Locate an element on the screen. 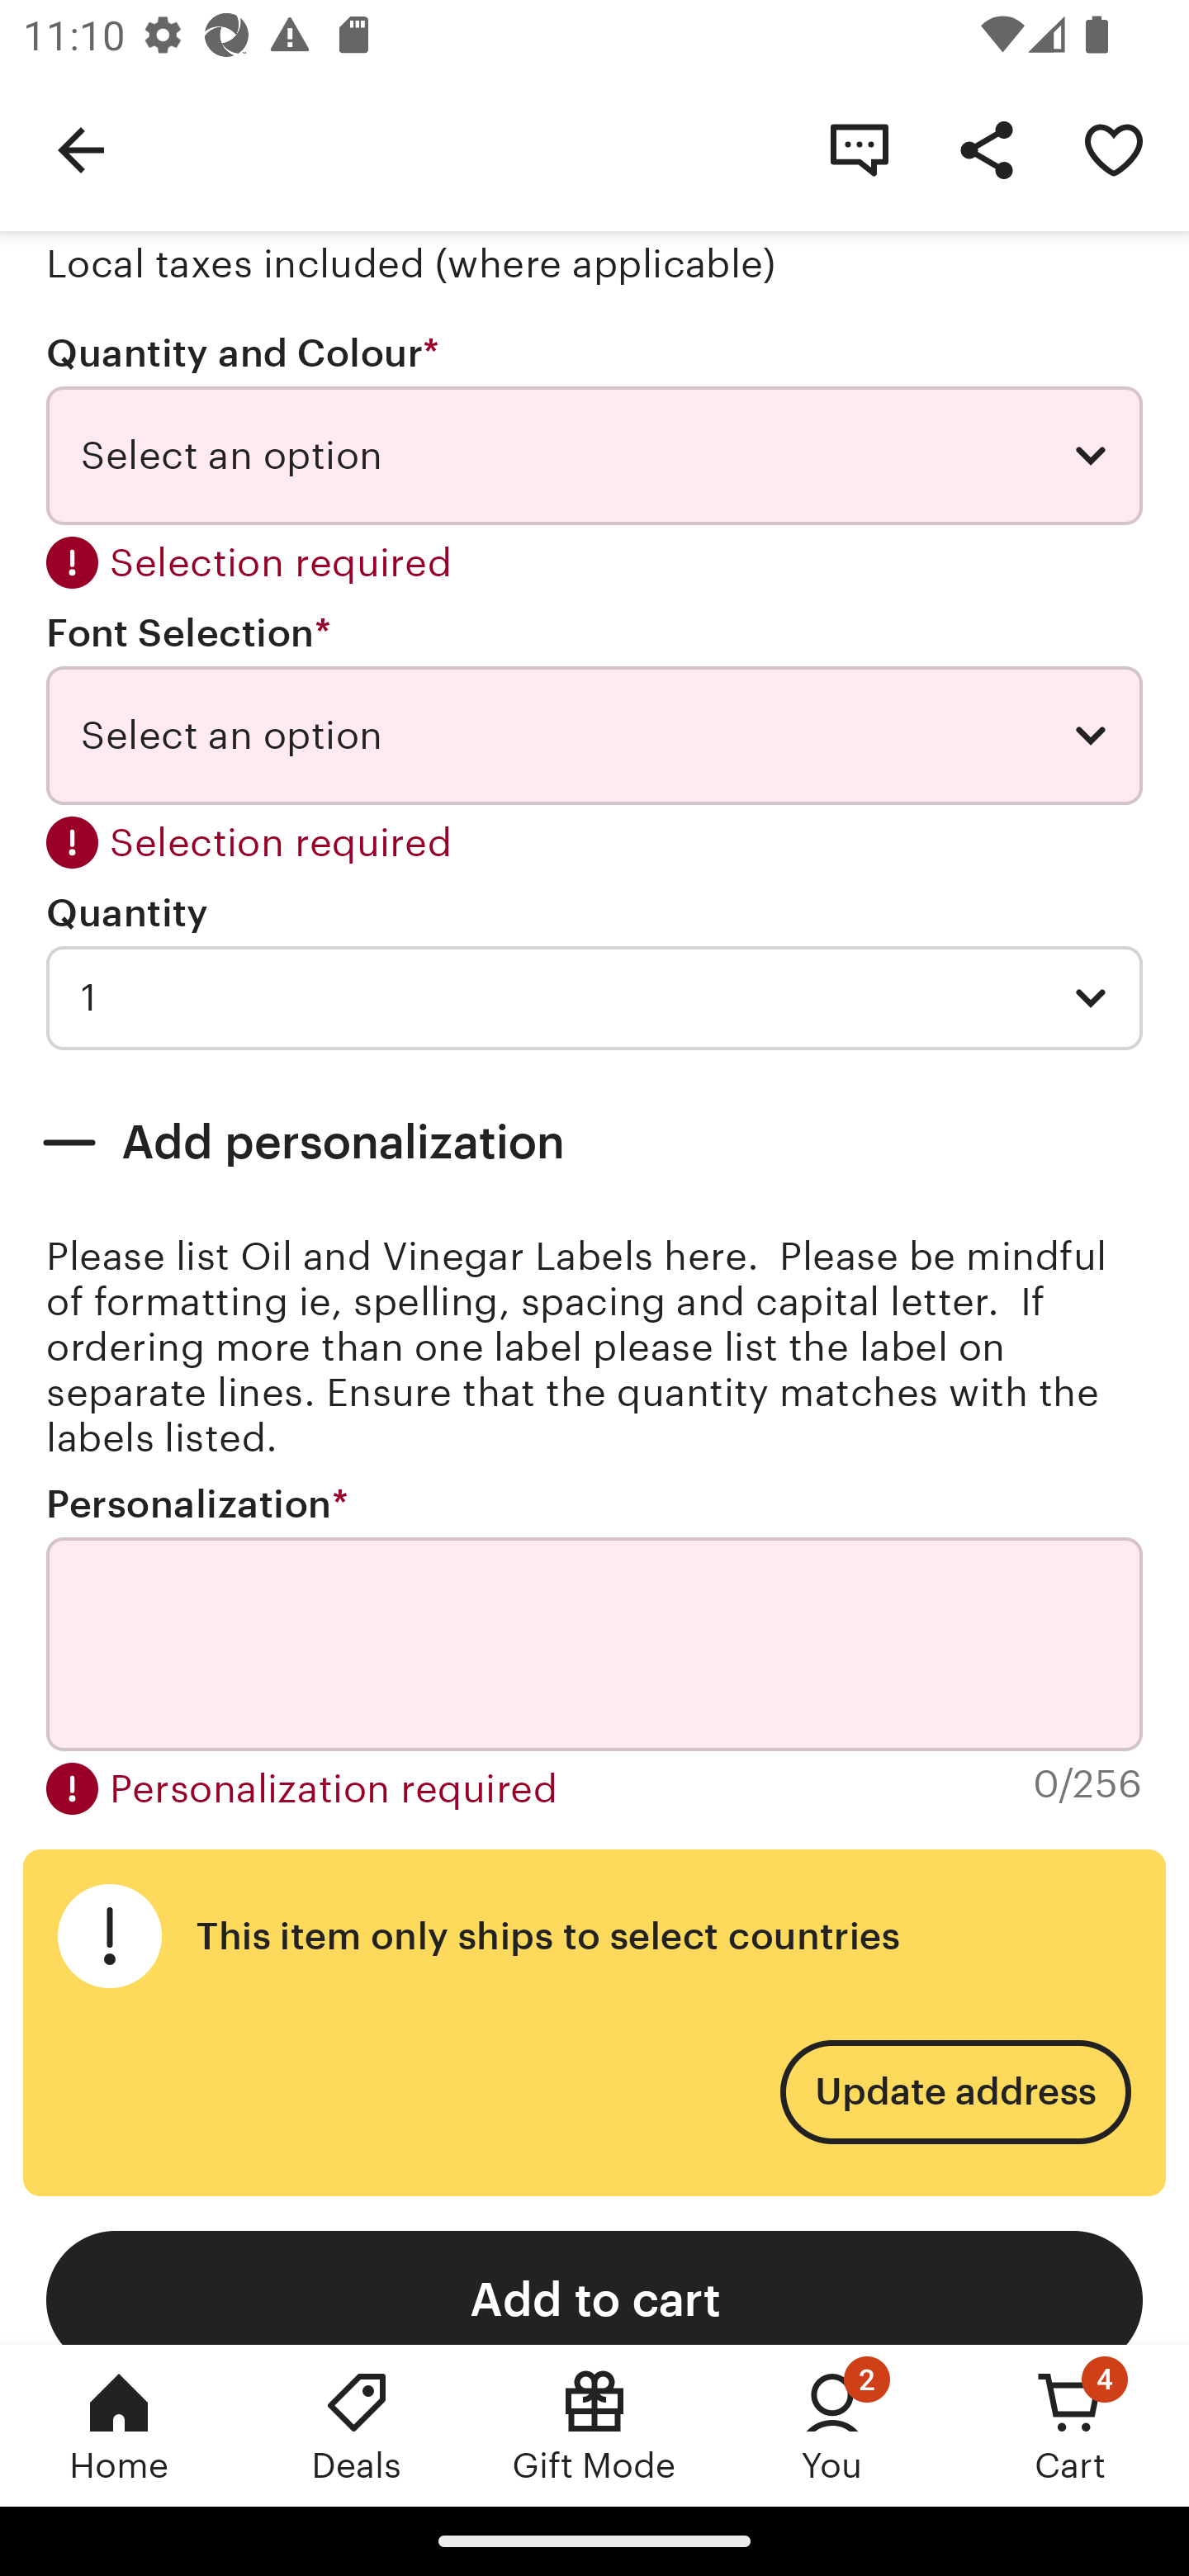 The image size is (1189, 2576). Select an option is located at coordinates (594, 735).